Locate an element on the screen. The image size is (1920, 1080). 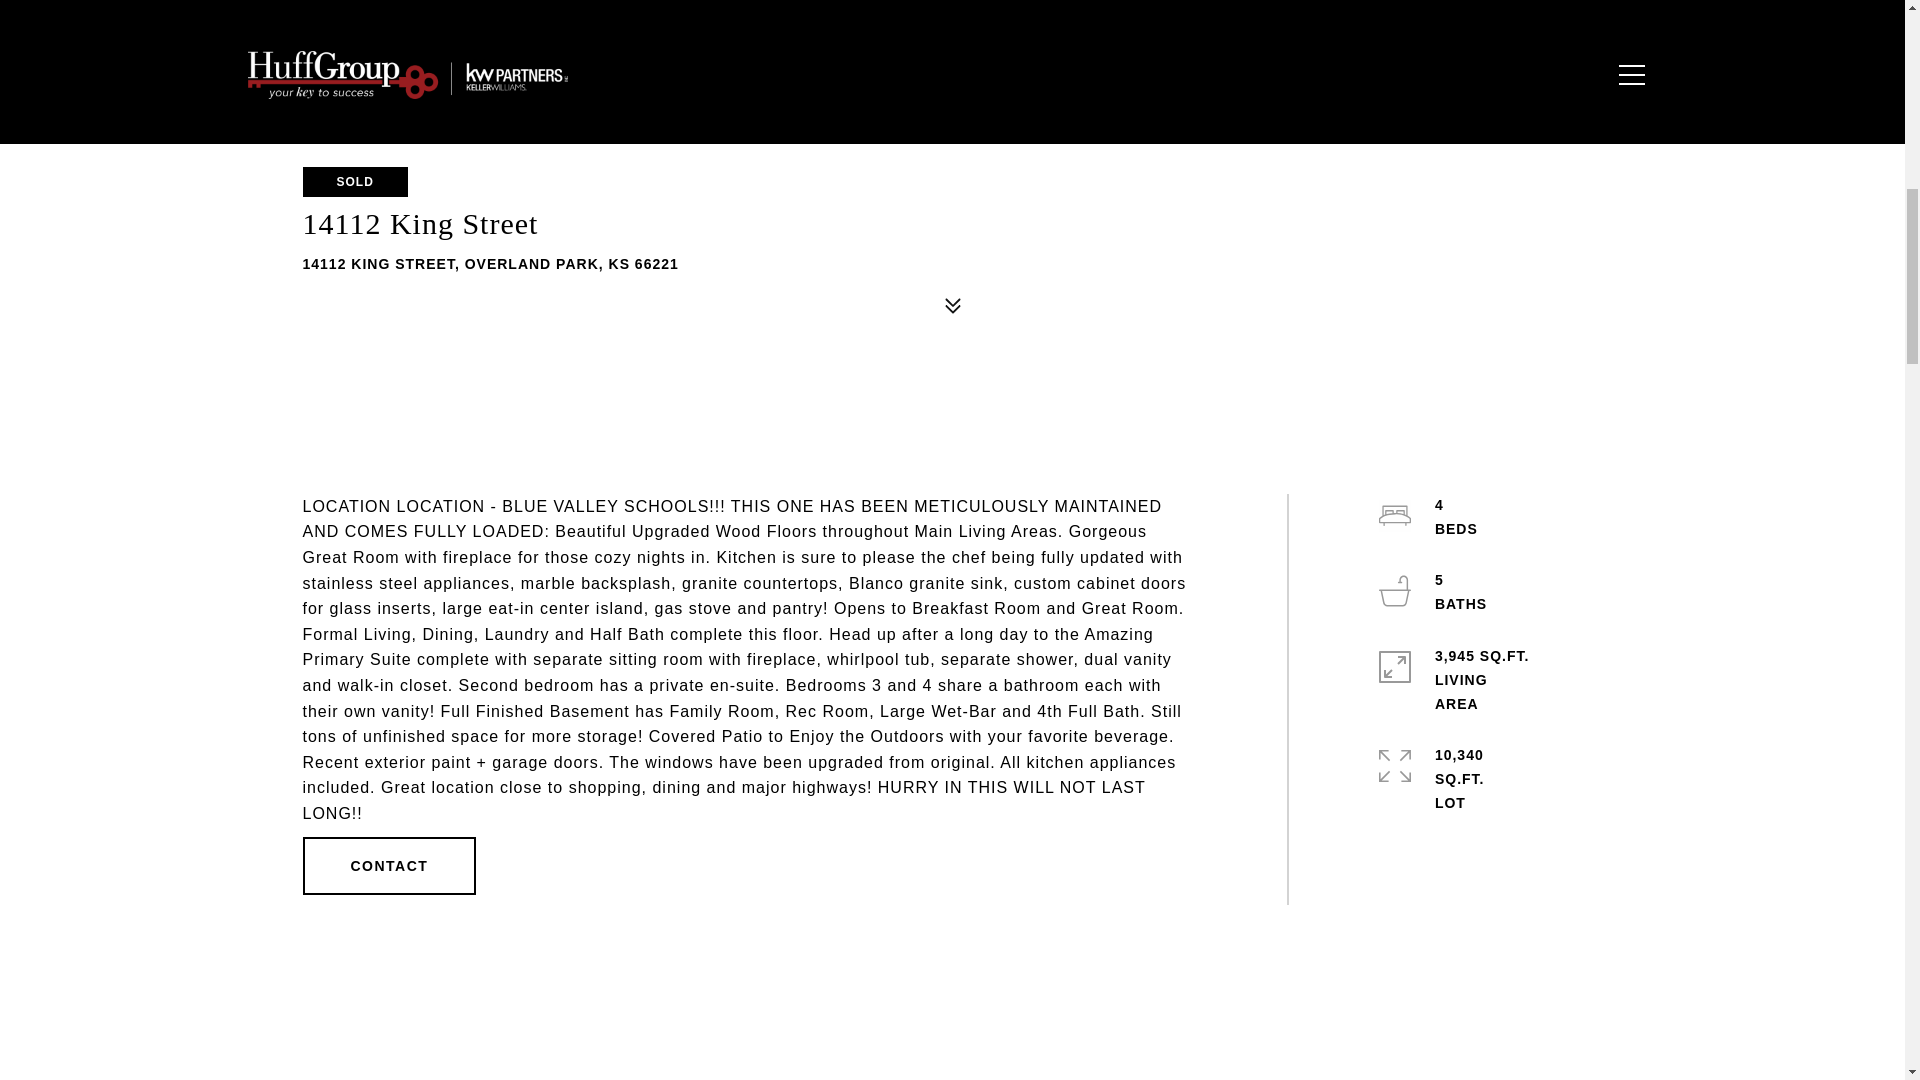
CONTACT is located at coordinates (388, 866).